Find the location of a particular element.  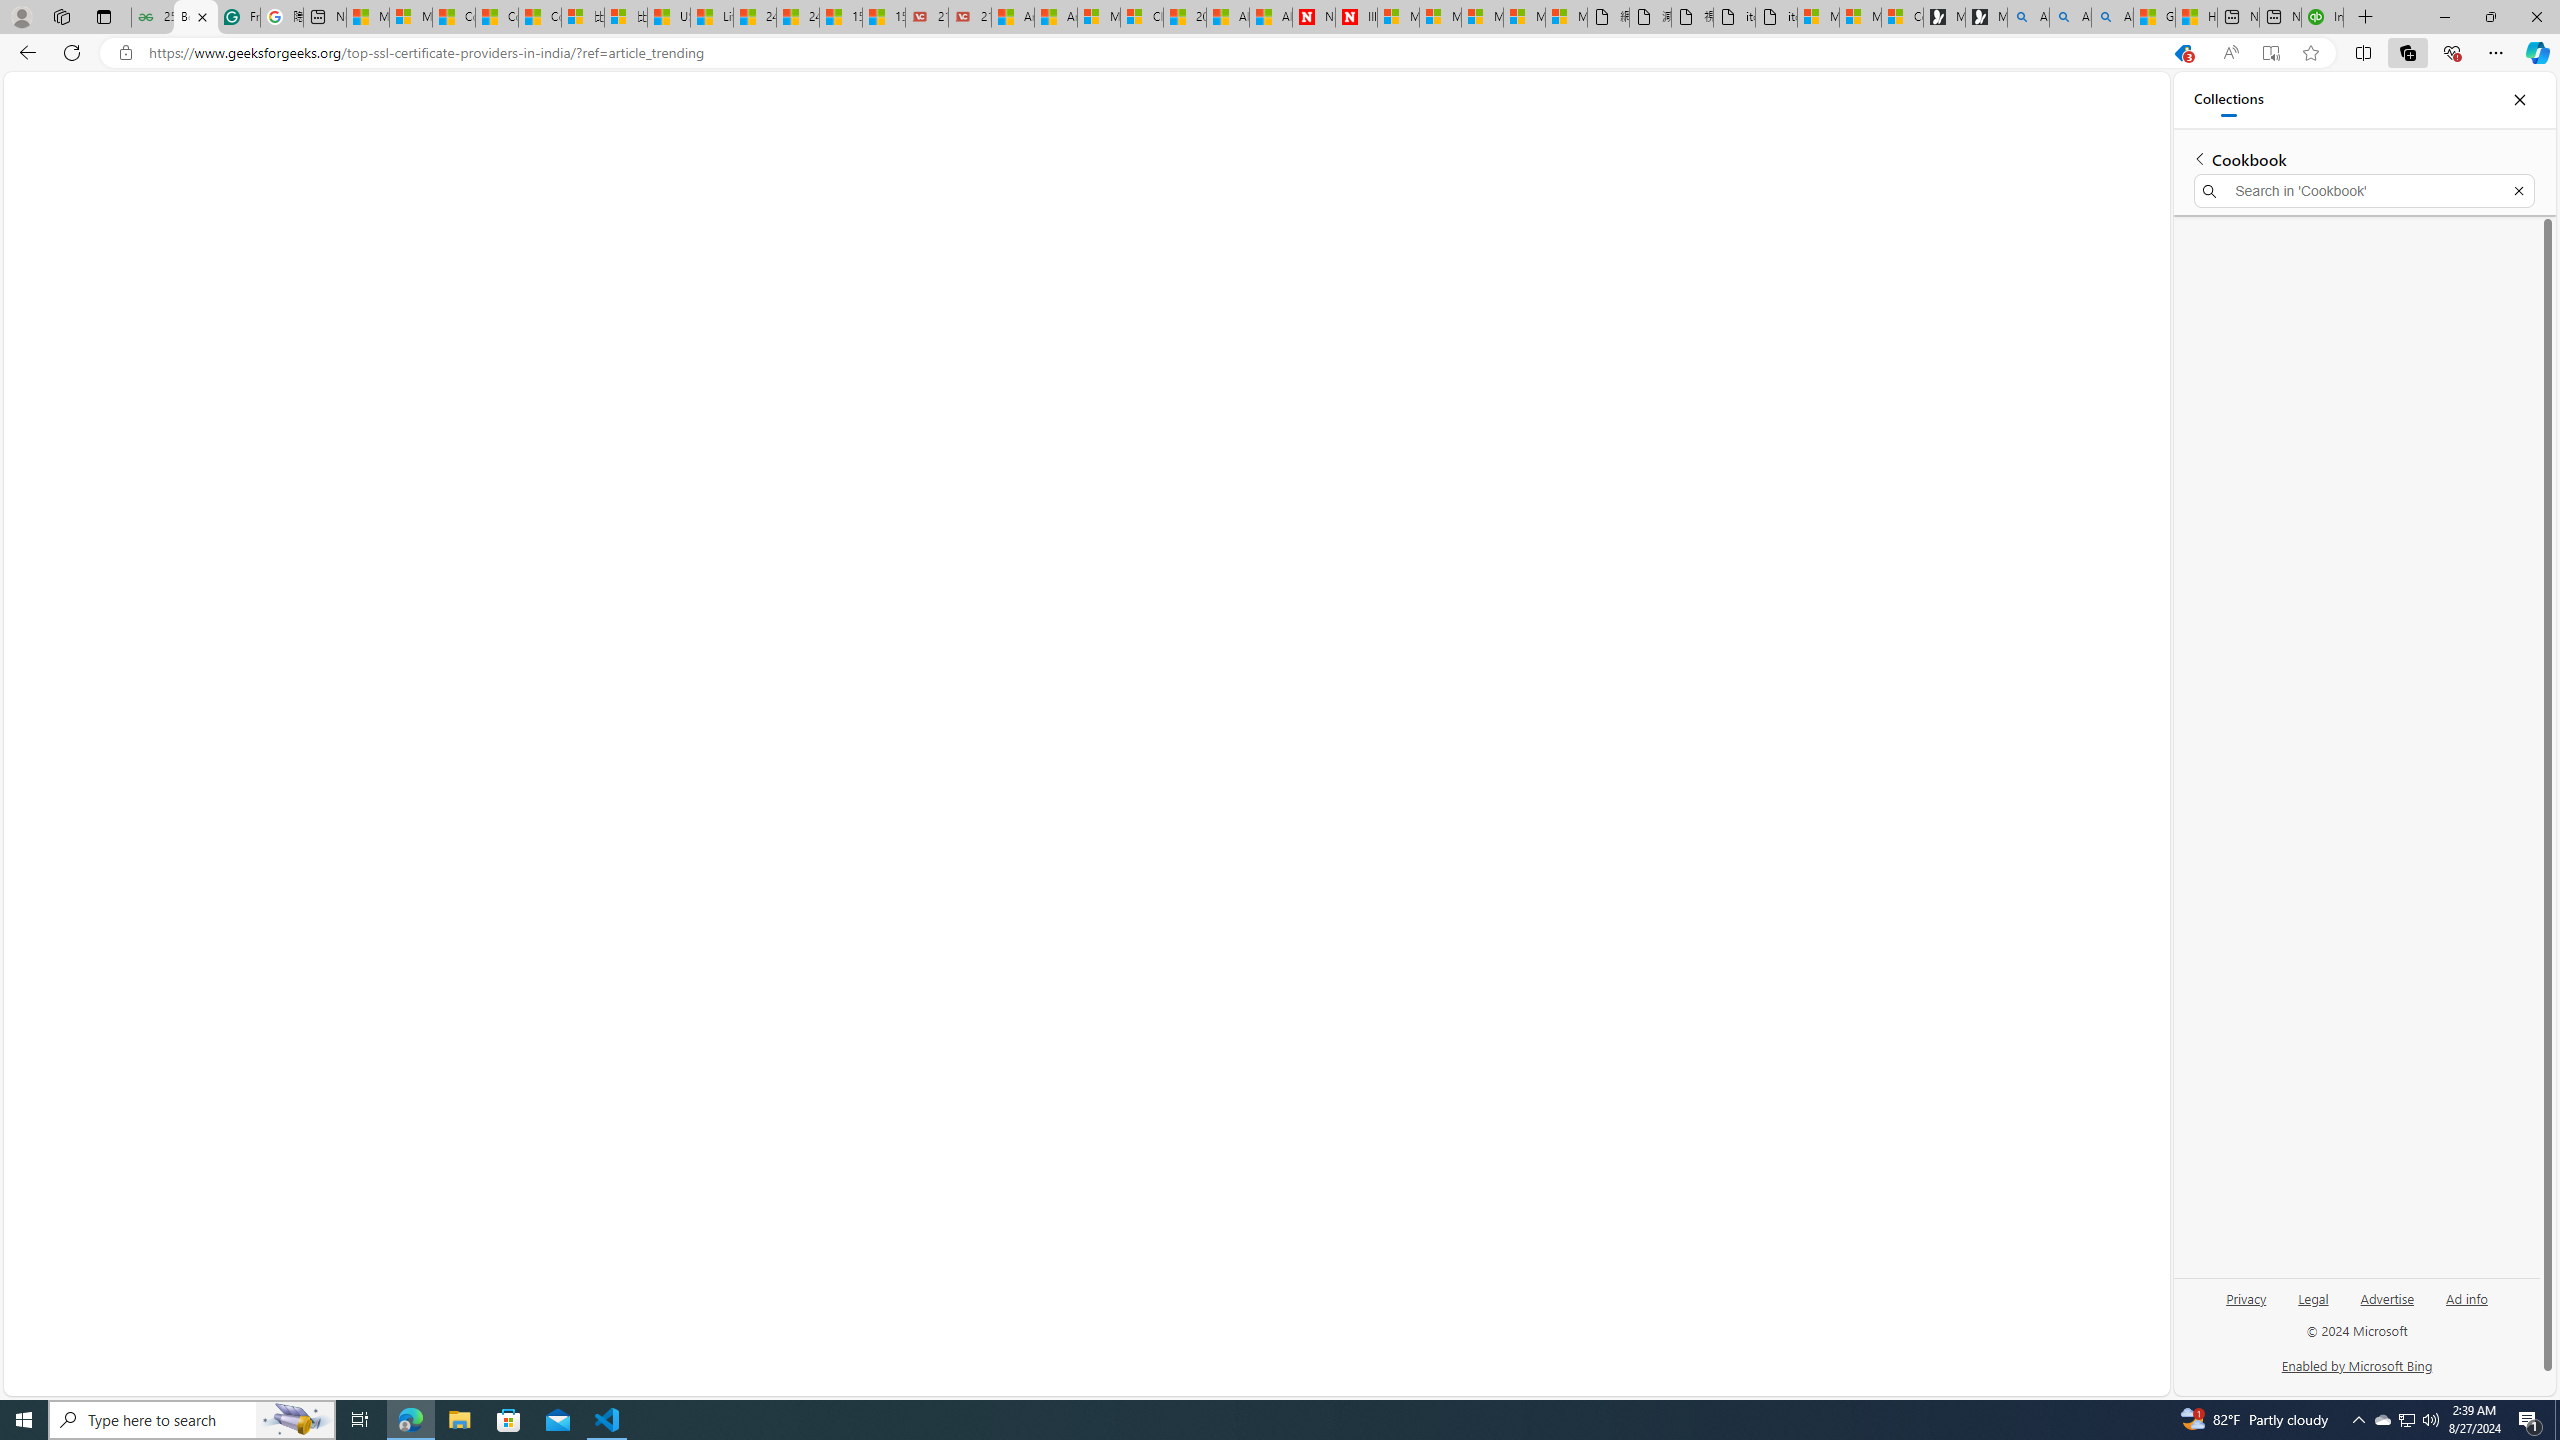

Tech Tips is located at coordinates (482, 142).